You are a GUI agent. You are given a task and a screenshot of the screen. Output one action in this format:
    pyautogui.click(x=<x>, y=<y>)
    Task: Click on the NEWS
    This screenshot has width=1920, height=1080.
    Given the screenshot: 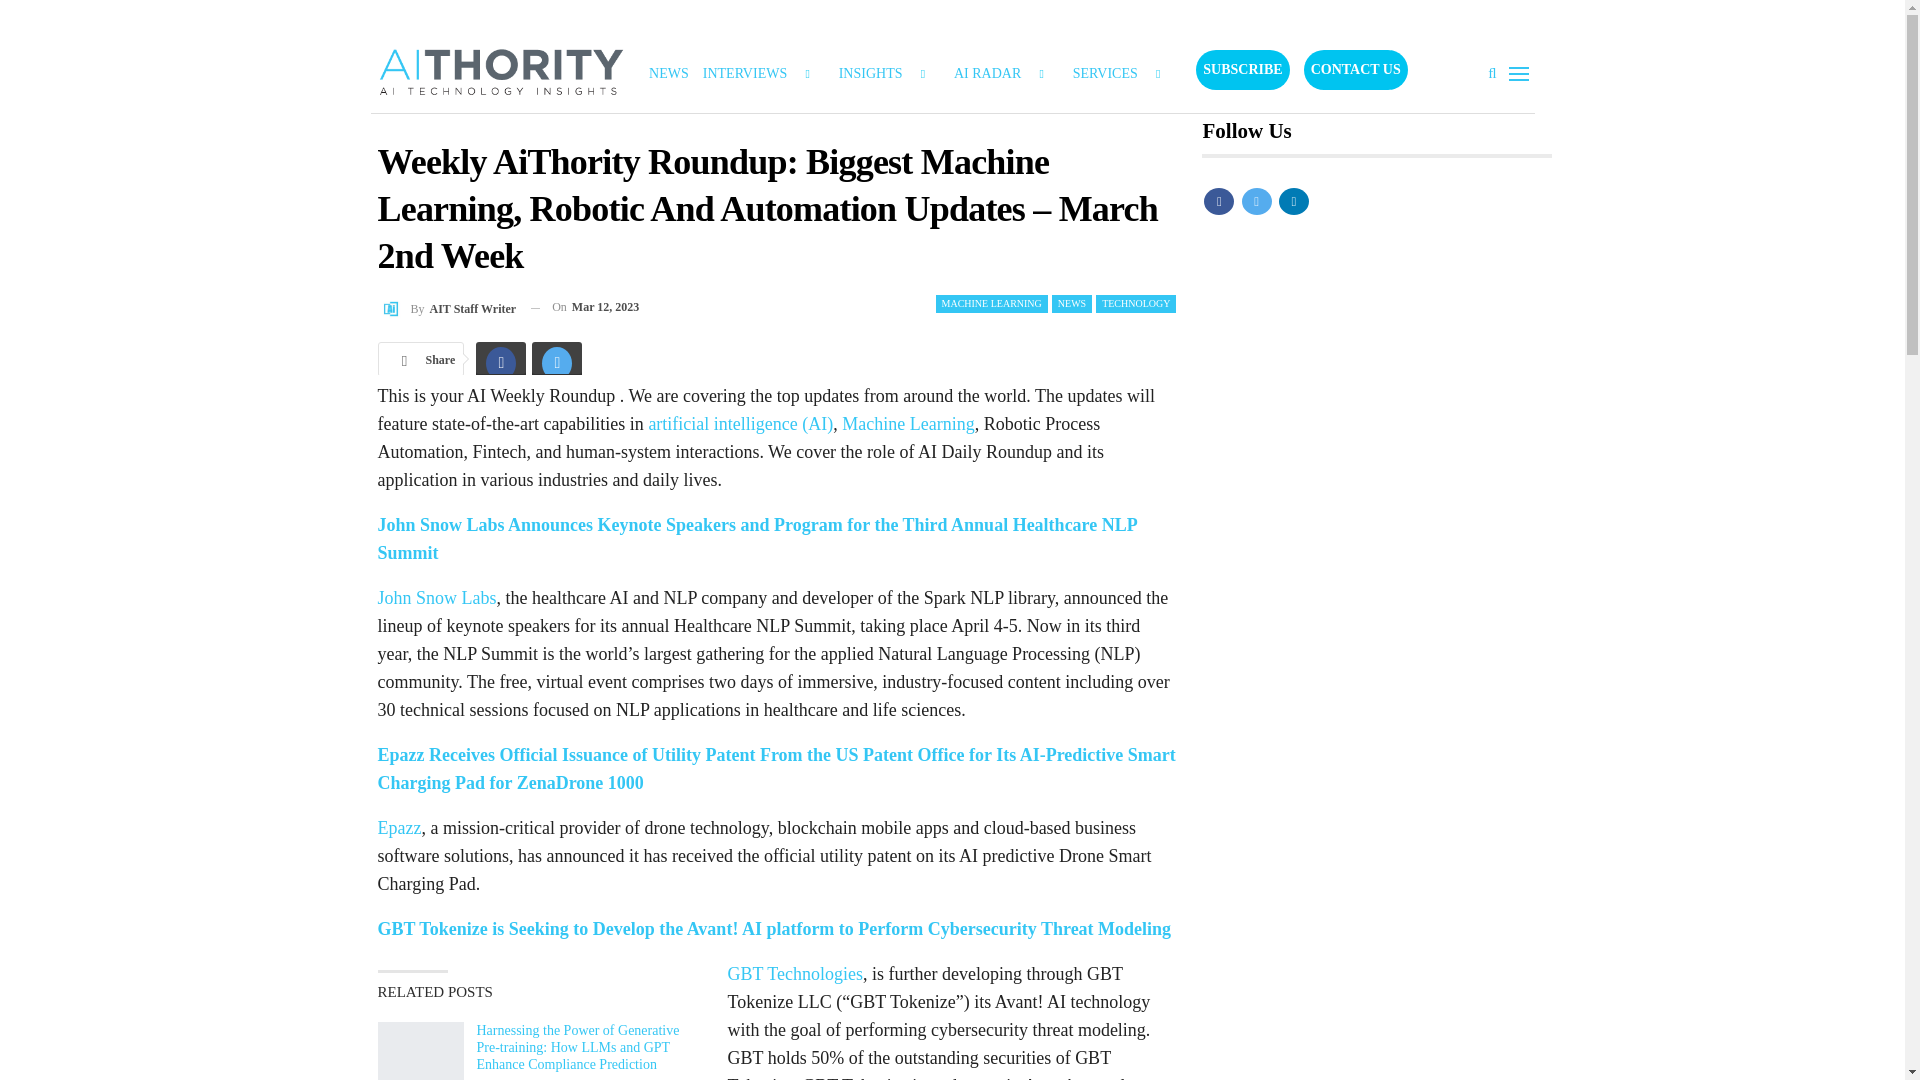 What is the action you would take?
    pyautogui.click(x=1072, y=304)
    